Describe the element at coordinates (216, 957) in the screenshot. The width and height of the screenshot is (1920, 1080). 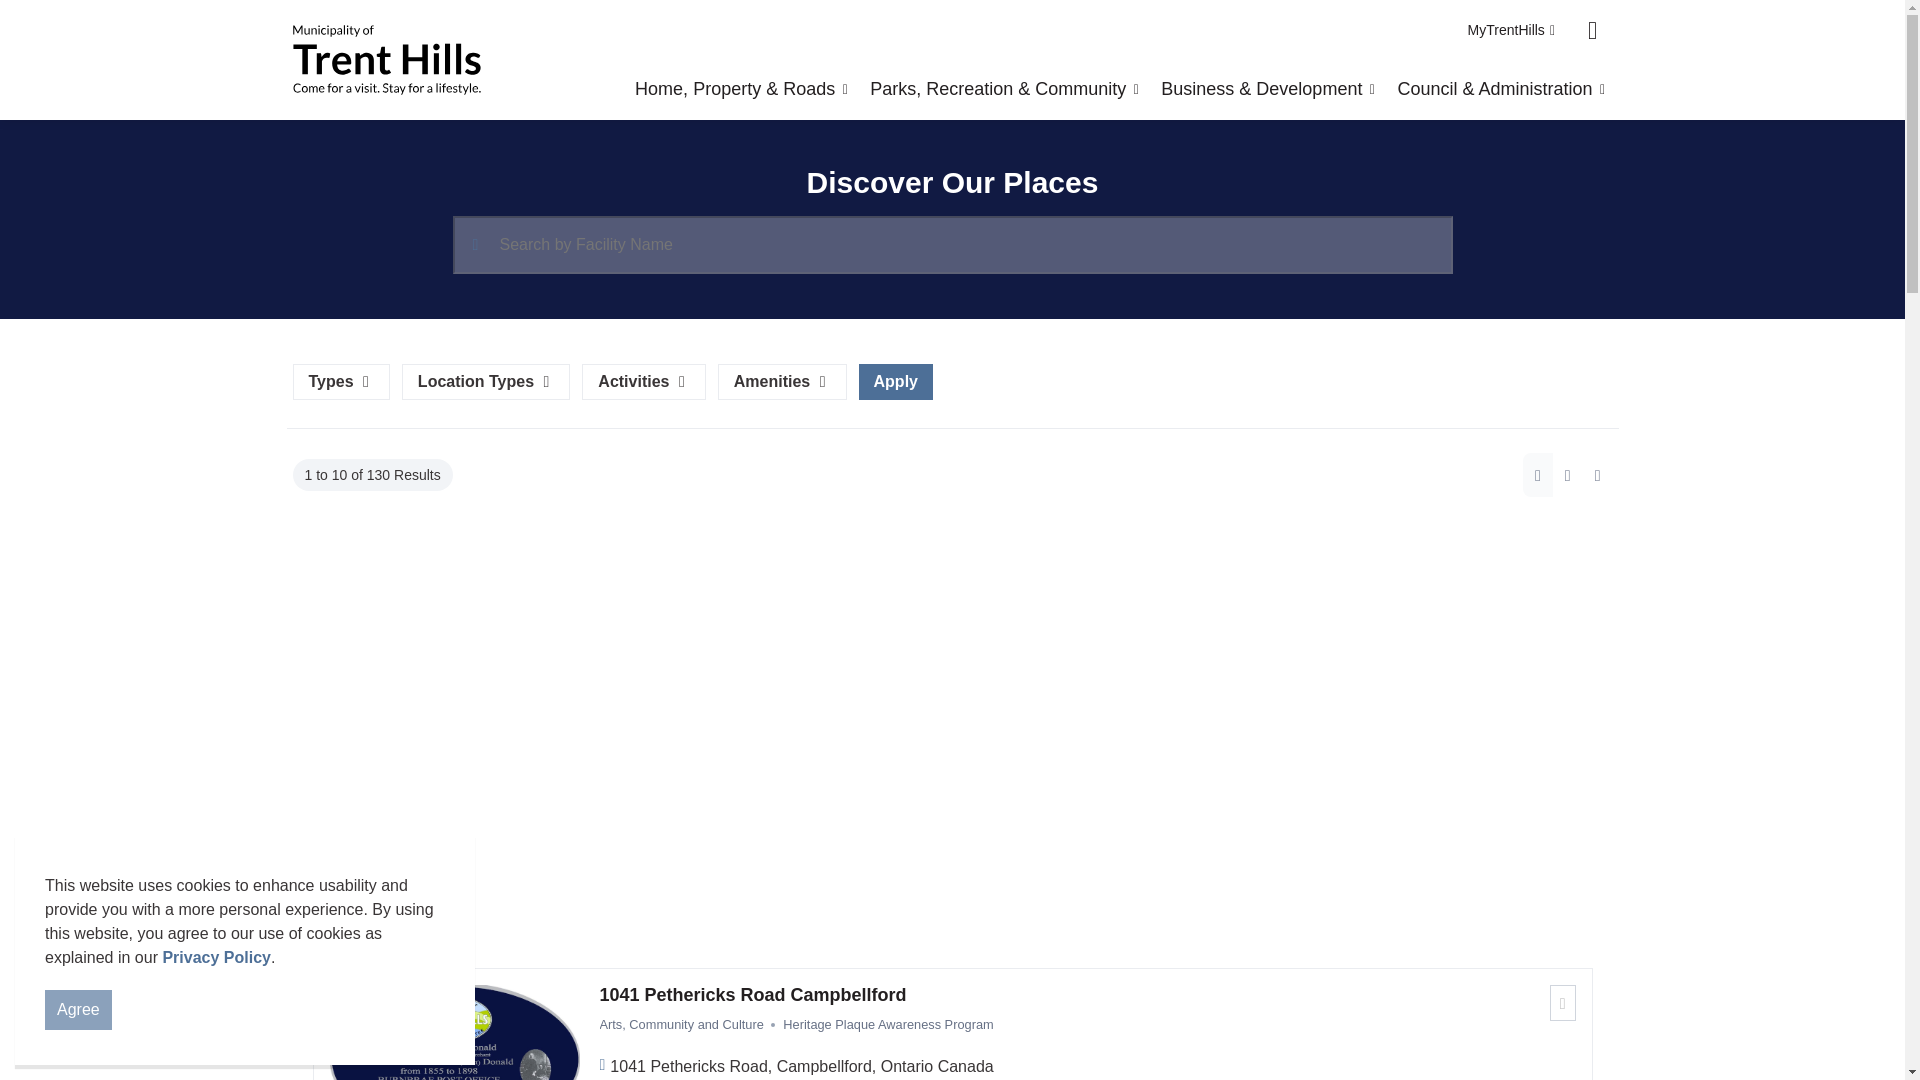
I see `Privacy Policy` at that location.